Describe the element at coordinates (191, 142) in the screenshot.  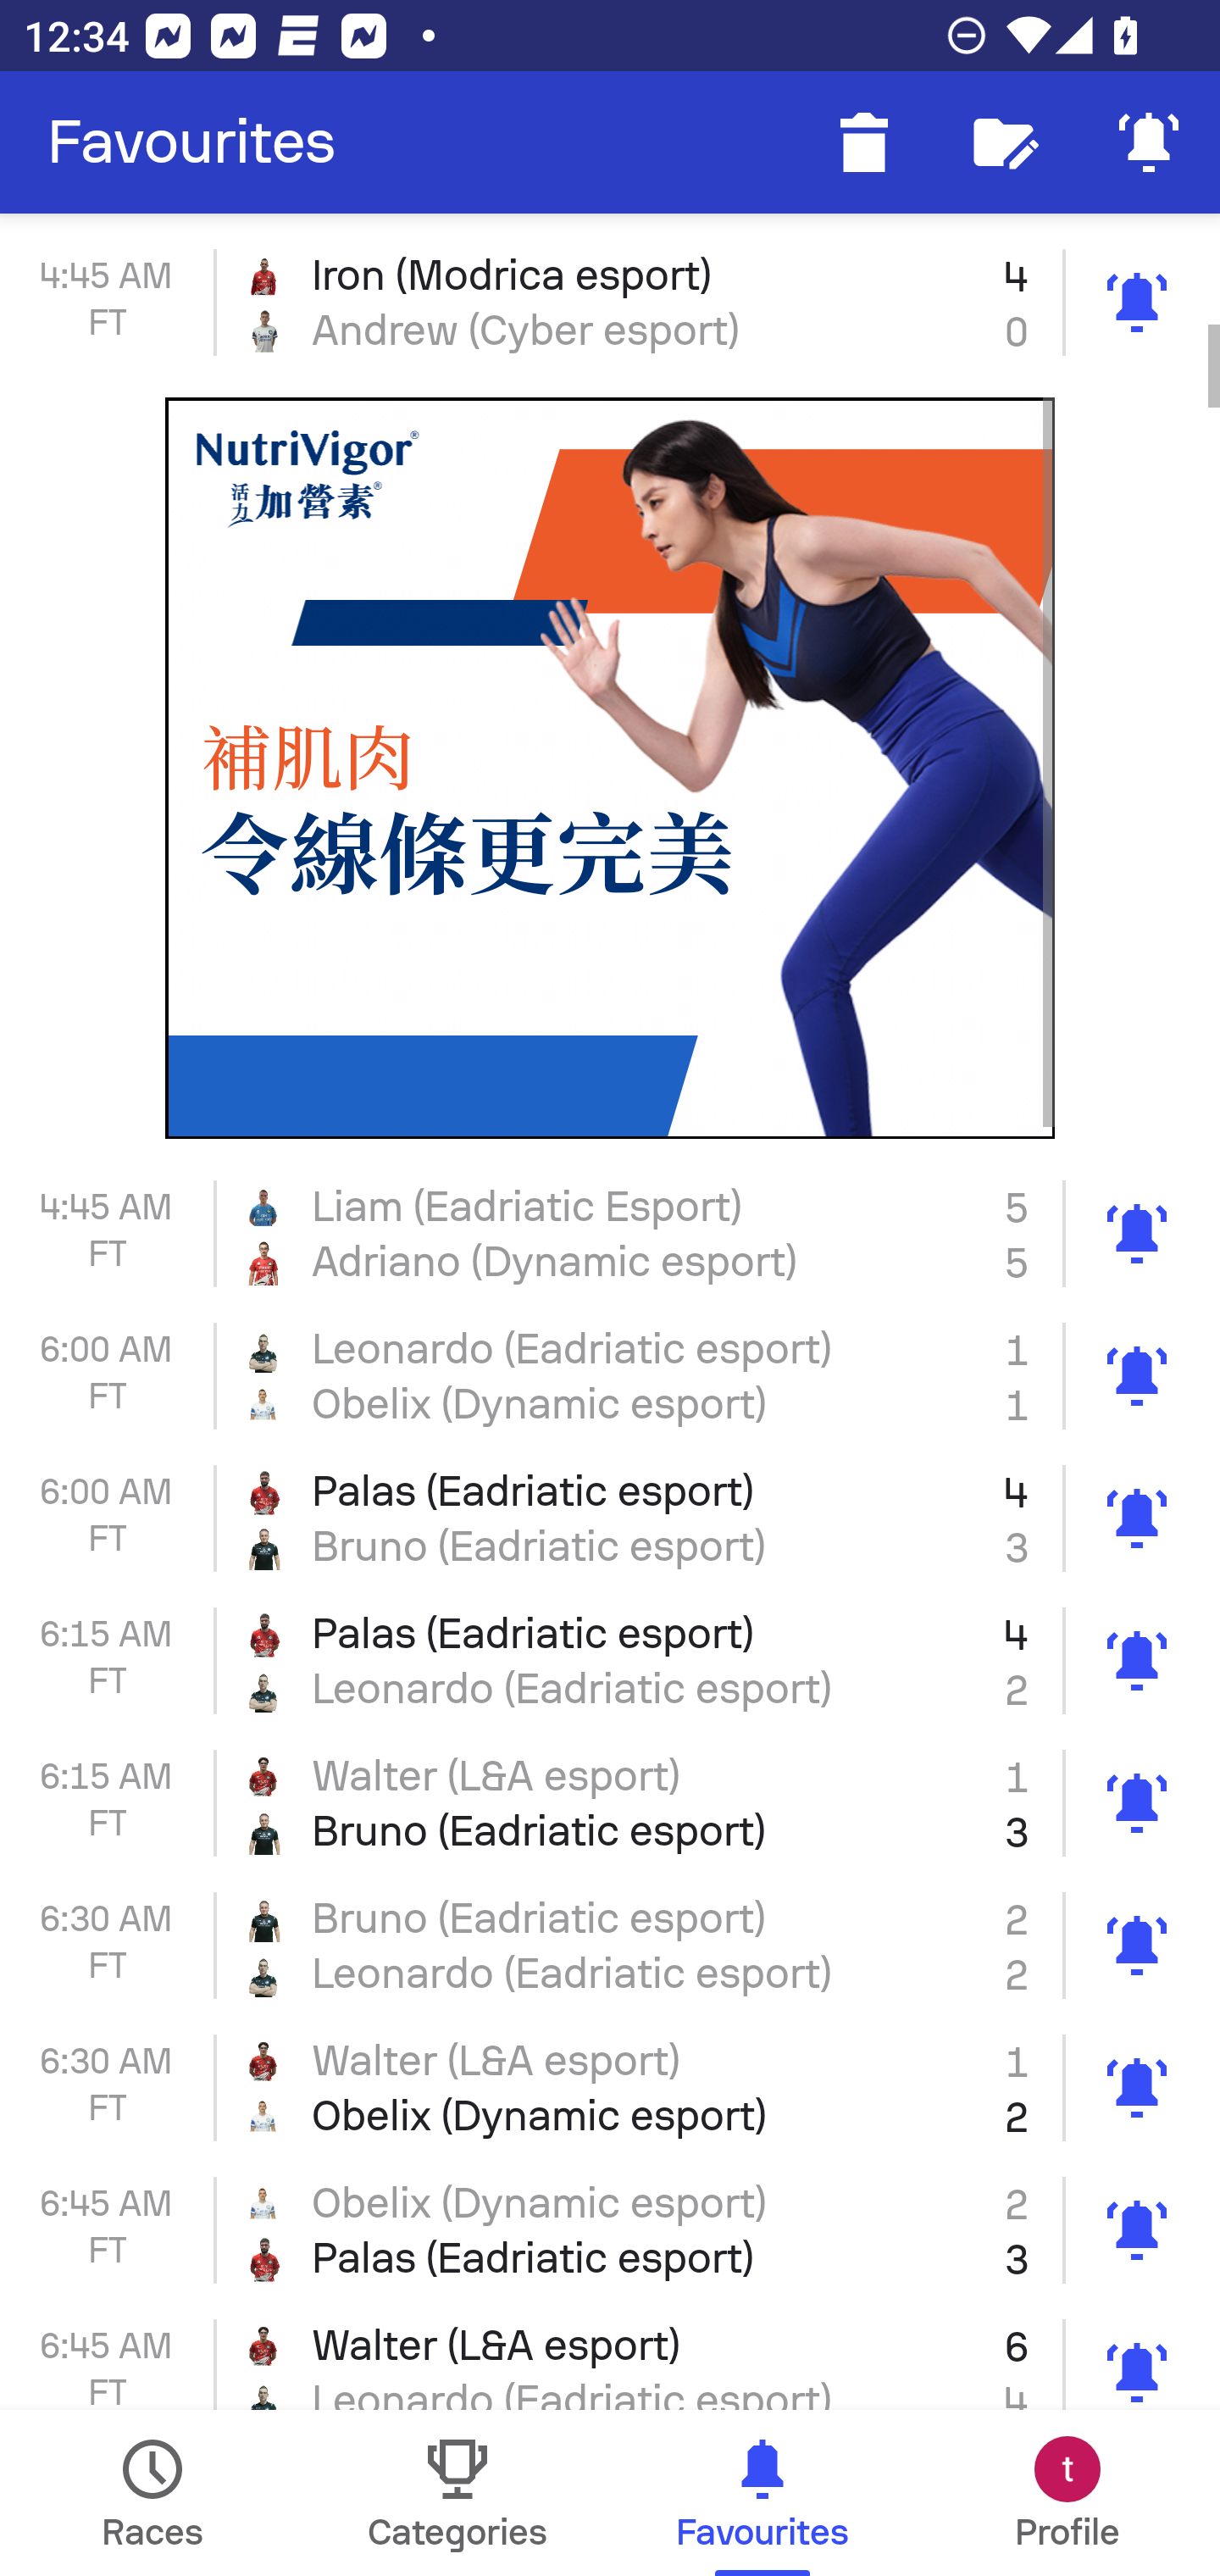
I see `Favourites` at that location.